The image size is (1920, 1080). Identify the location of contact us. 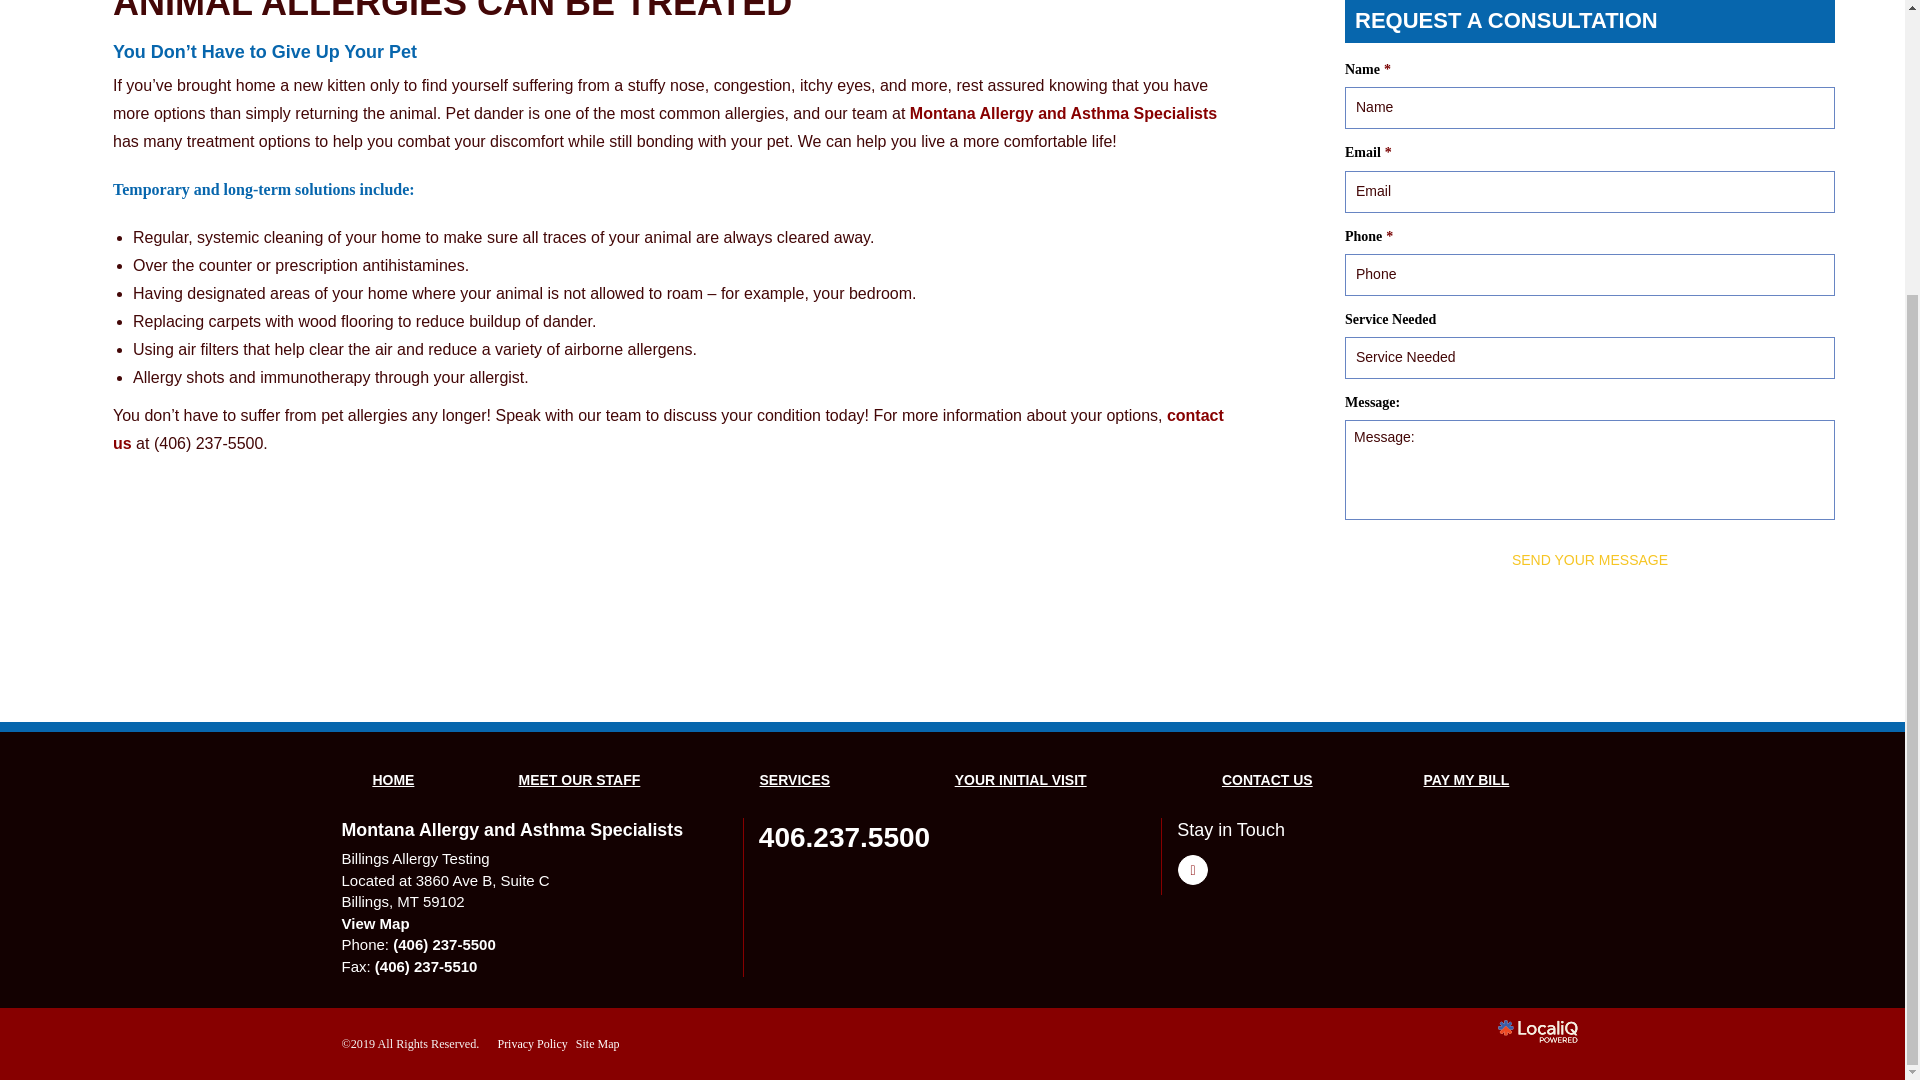
(668, 430).